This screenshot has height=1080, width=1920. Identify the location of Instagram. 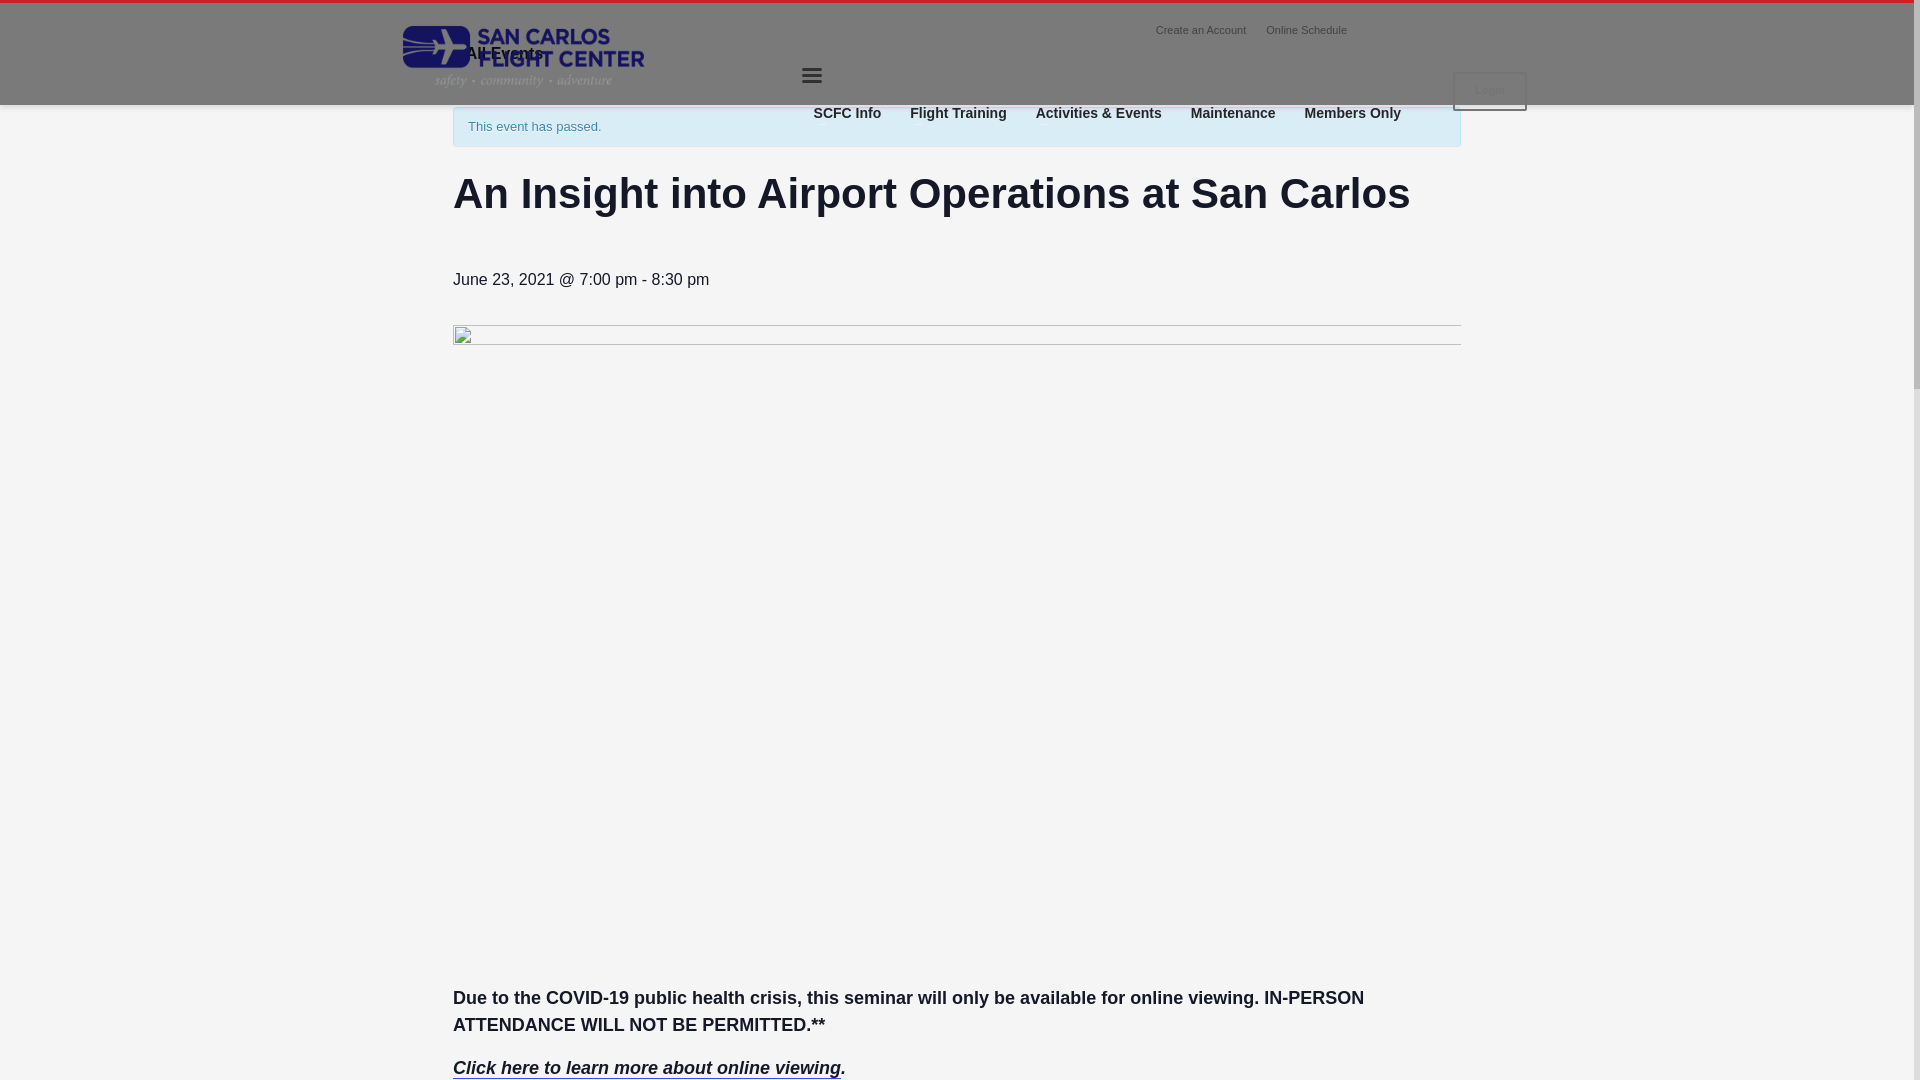
(1422, 30).